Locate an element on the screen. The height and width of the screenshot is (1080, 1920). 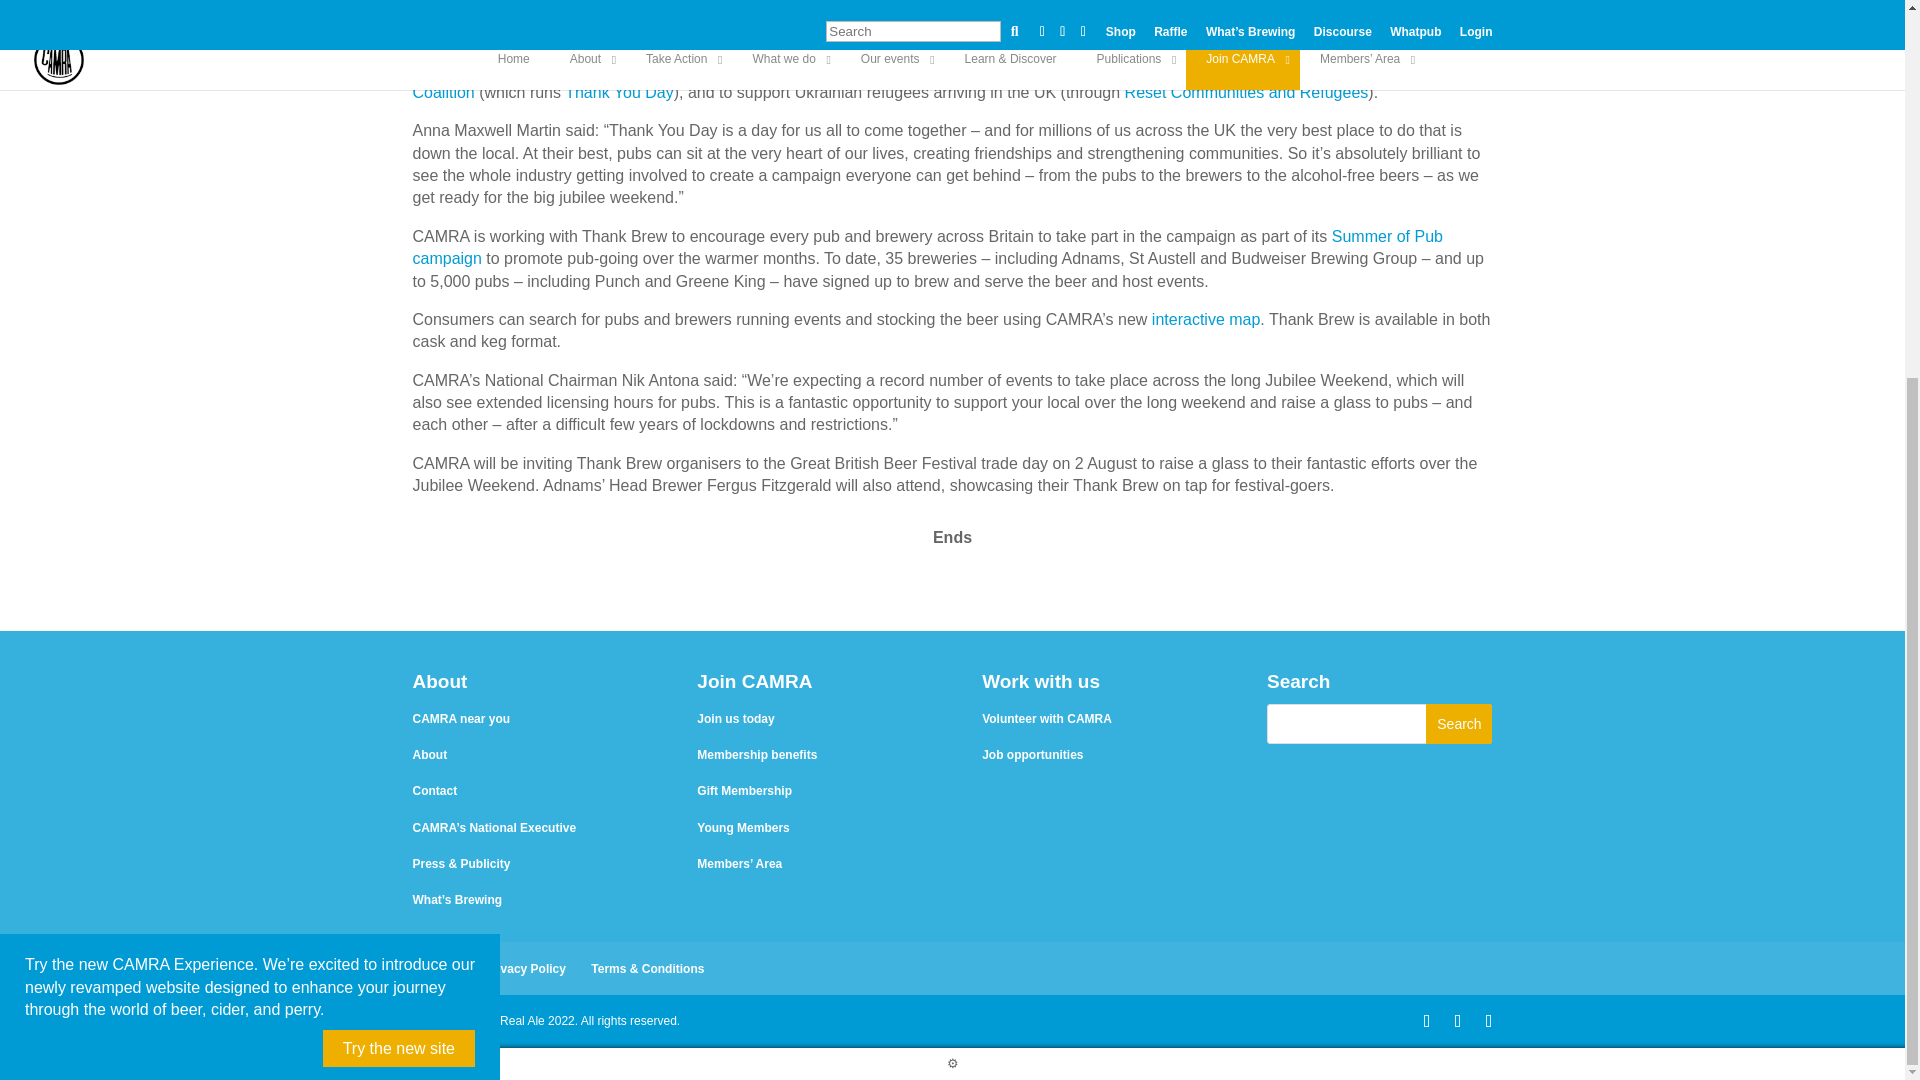
Search is located at coordinates (1458, 724).